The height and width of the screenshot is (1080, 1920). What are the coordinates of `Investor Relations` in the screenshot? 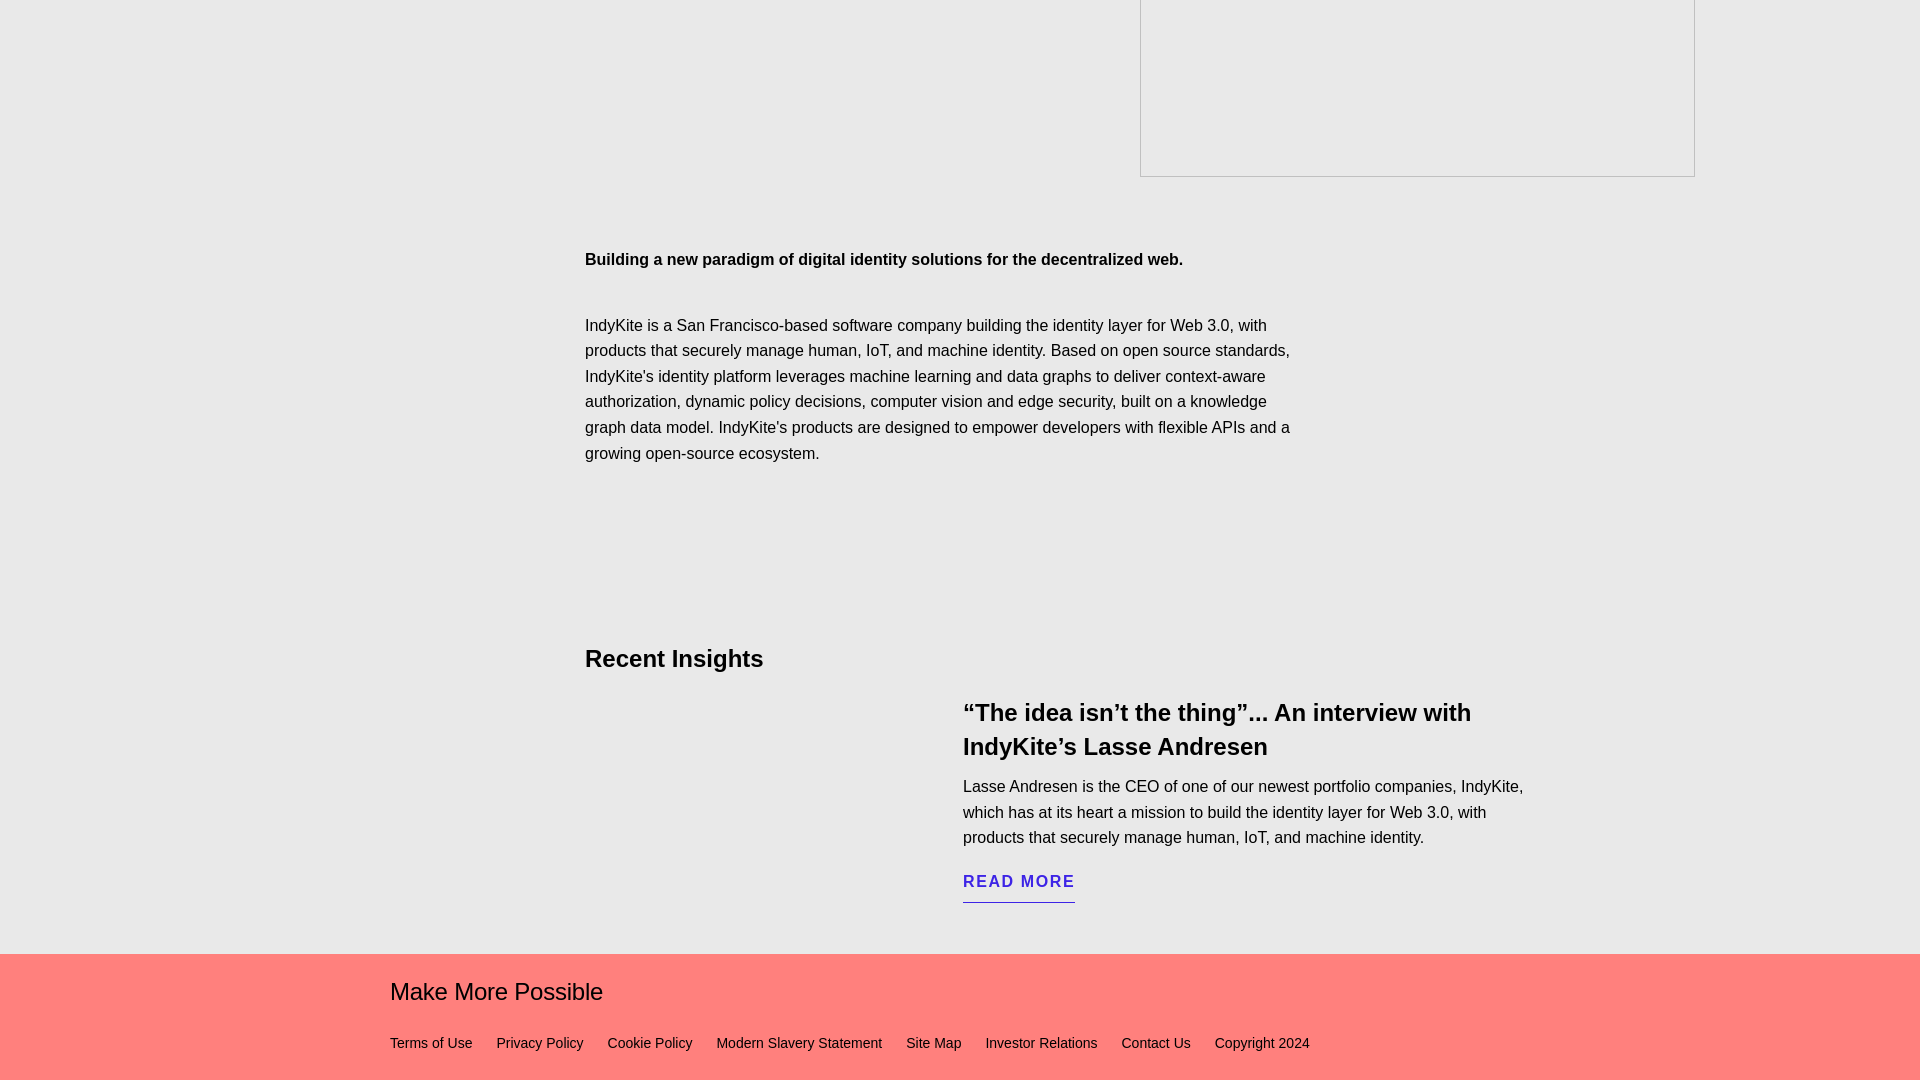 It's located at (1040, 1042).